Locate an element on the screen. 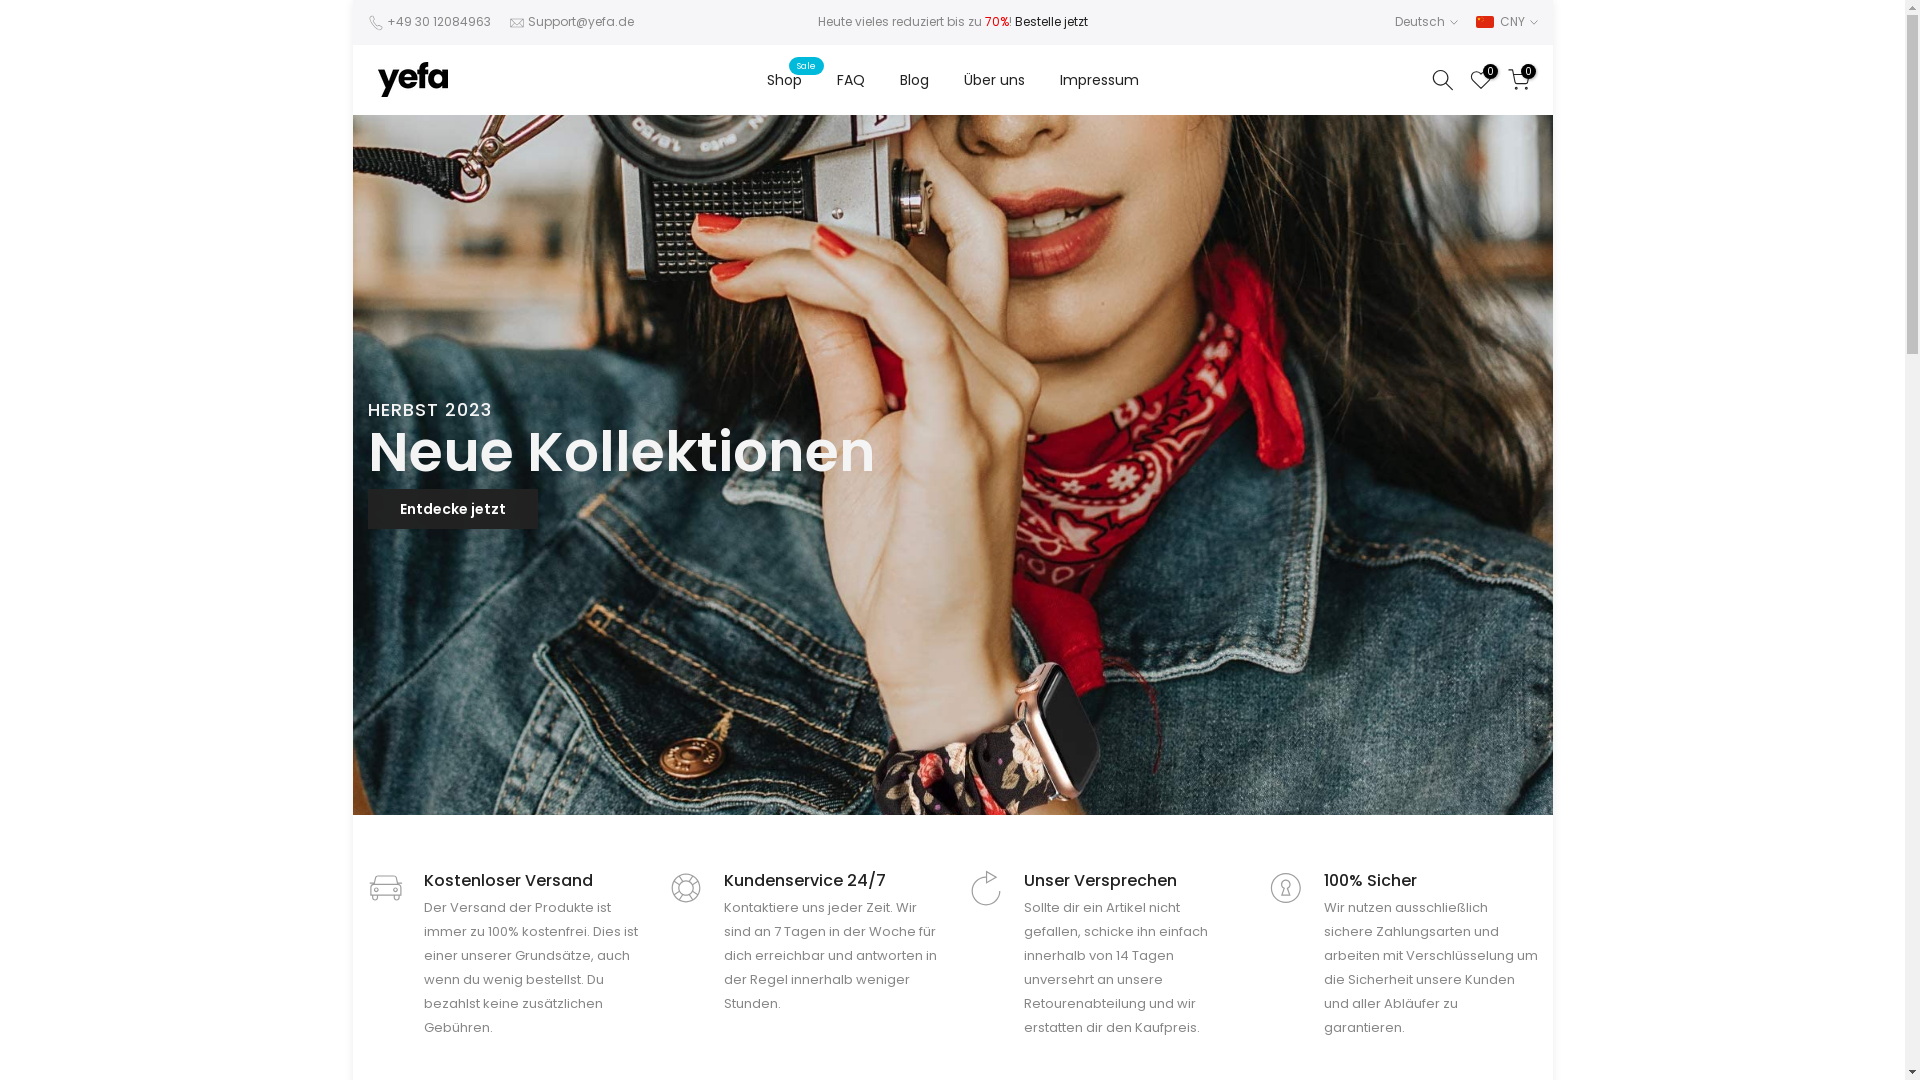 Image resolution: width=1920 pixels, height=1080 pixels. 0 is located at coordinates (1481, 80).